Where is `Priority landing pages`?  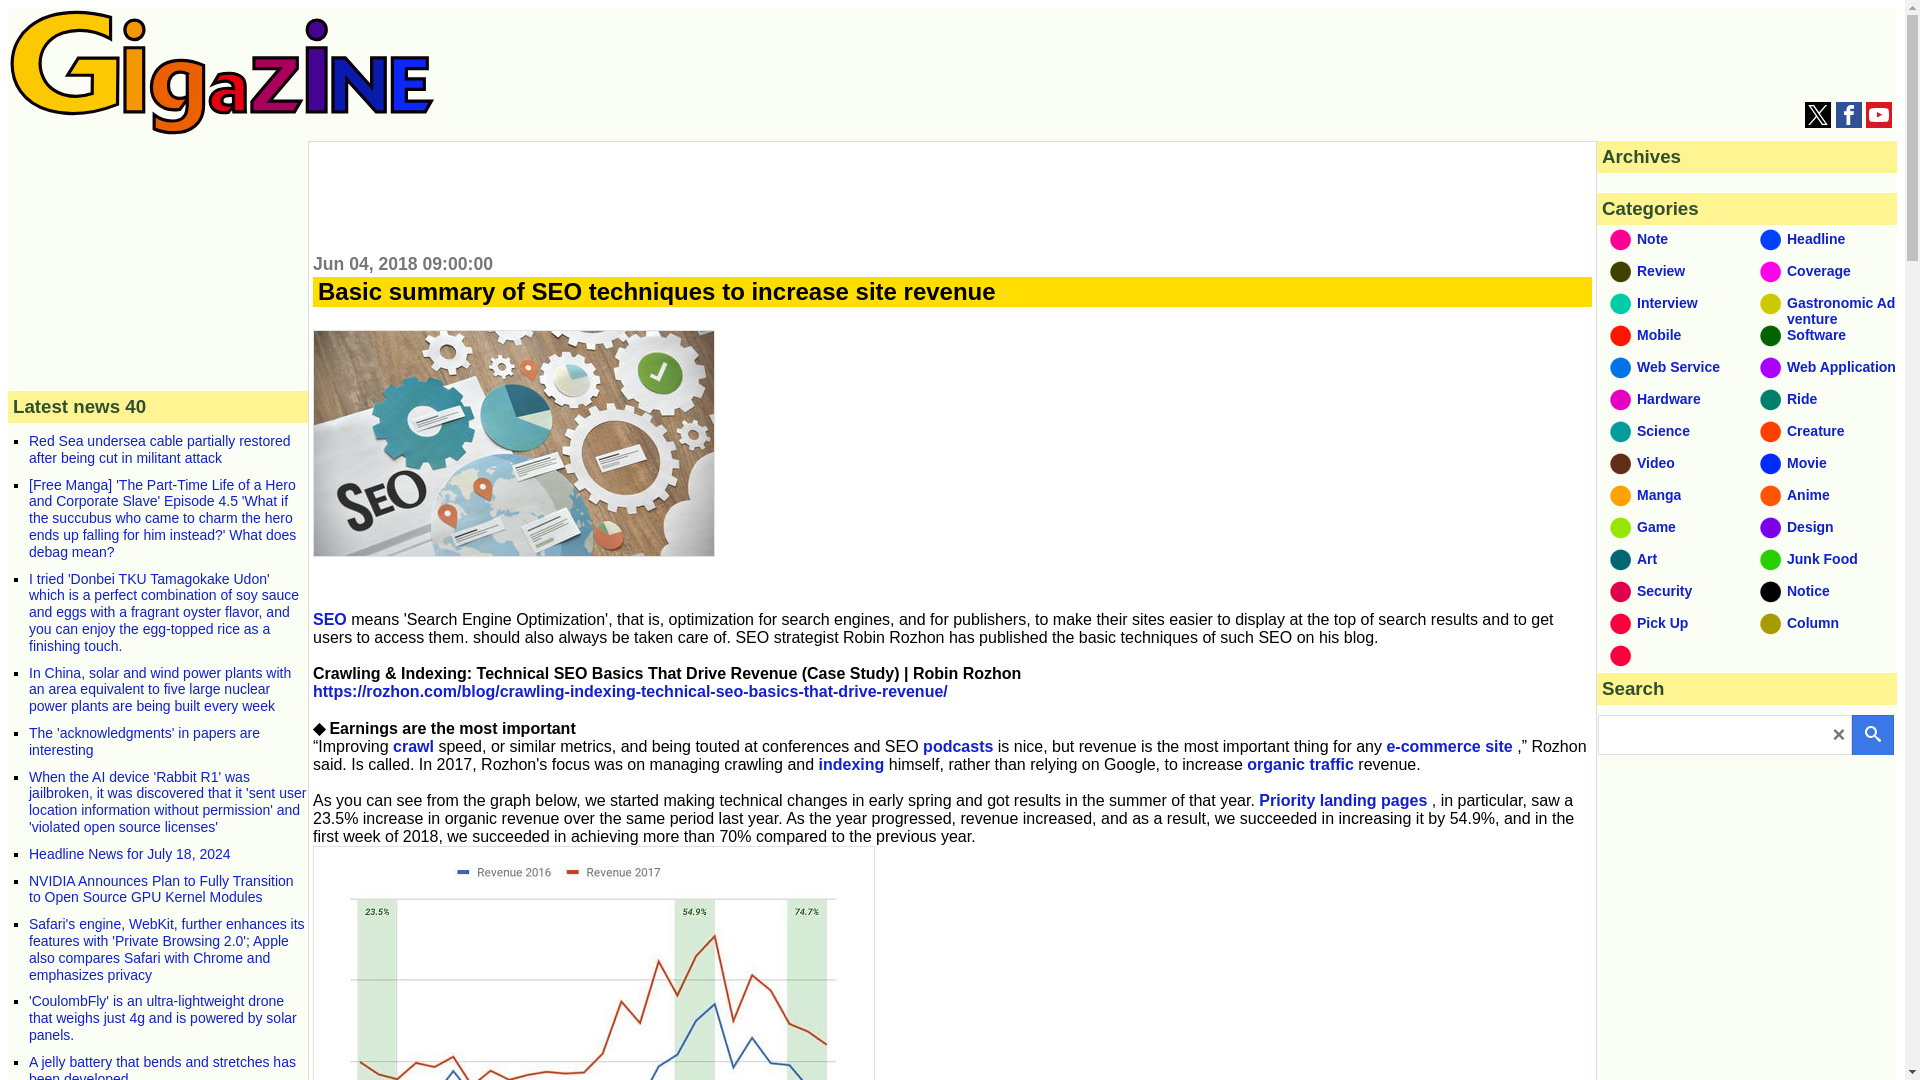 Priority landing pages is located at coordinates (1342, 800).